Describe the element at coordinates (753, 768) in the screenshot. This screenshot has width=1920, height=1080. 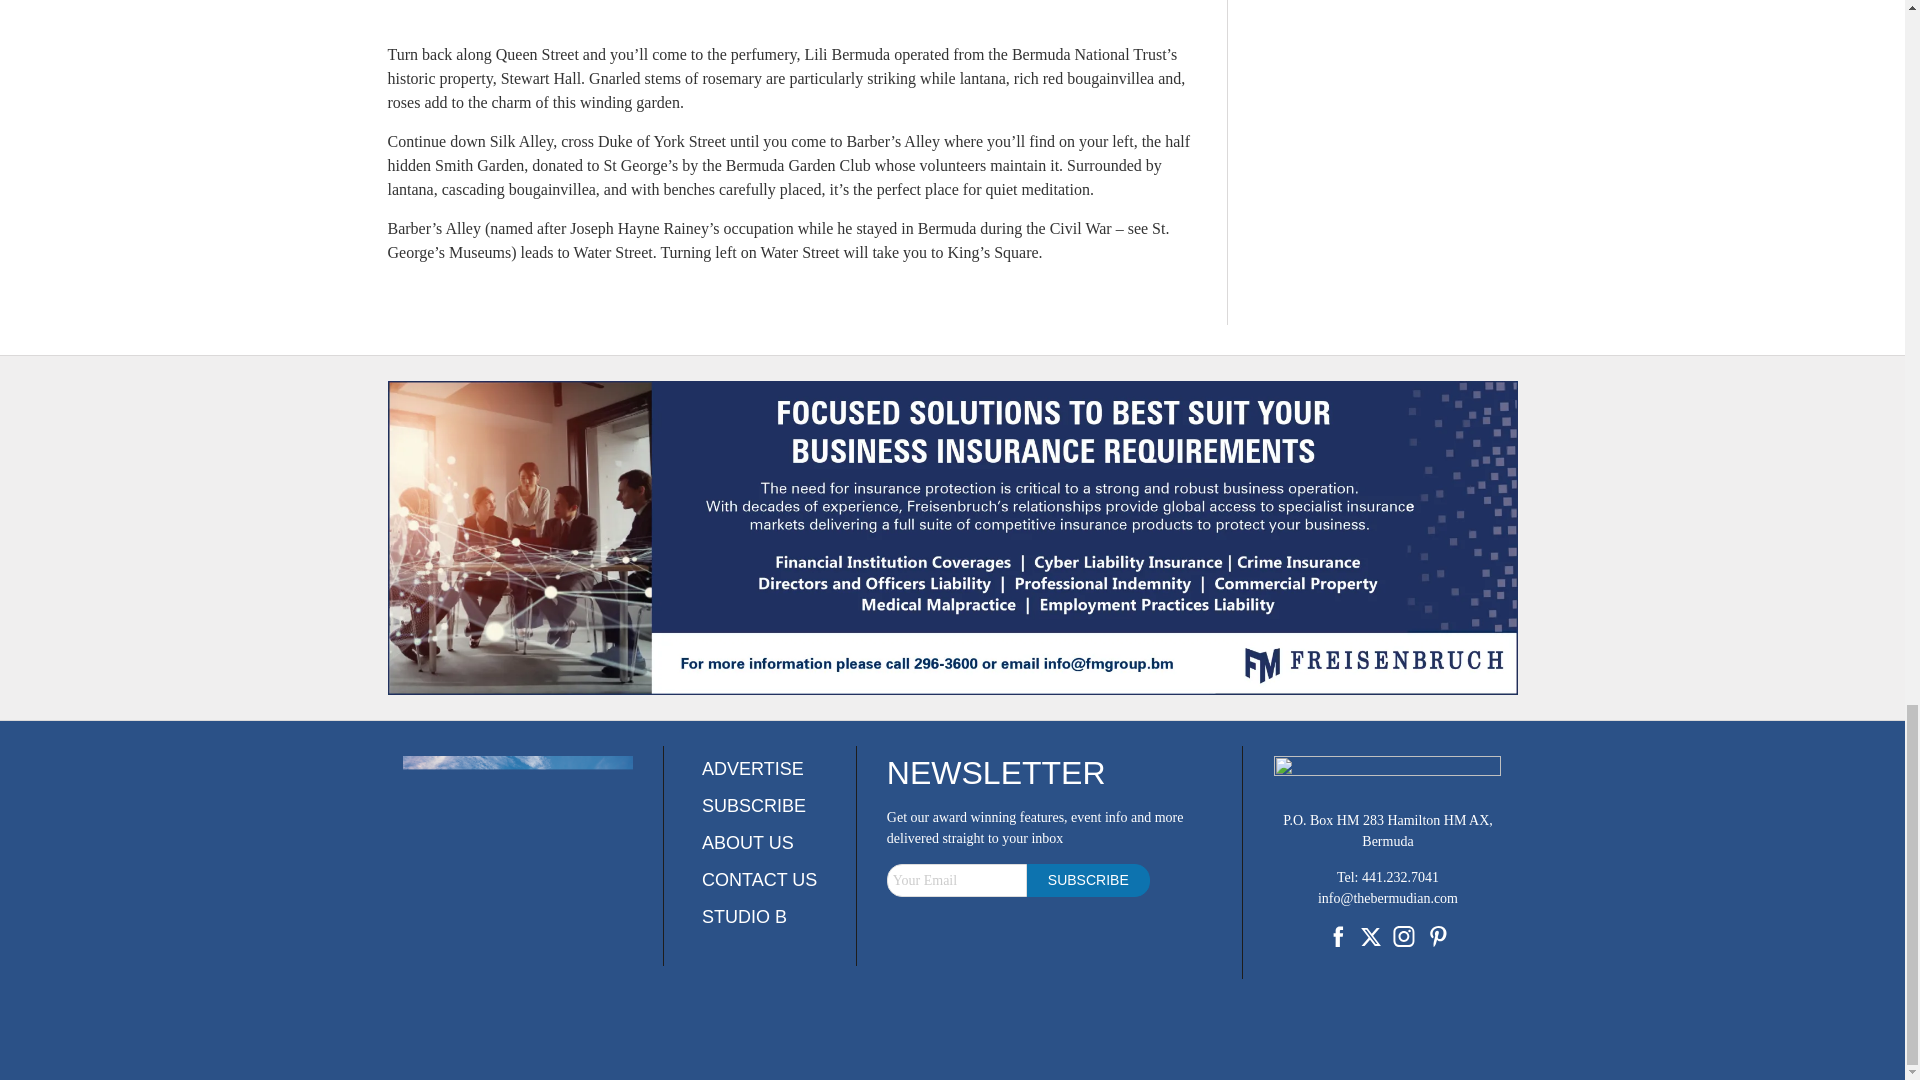
I see `ADVERTISE` at that location.